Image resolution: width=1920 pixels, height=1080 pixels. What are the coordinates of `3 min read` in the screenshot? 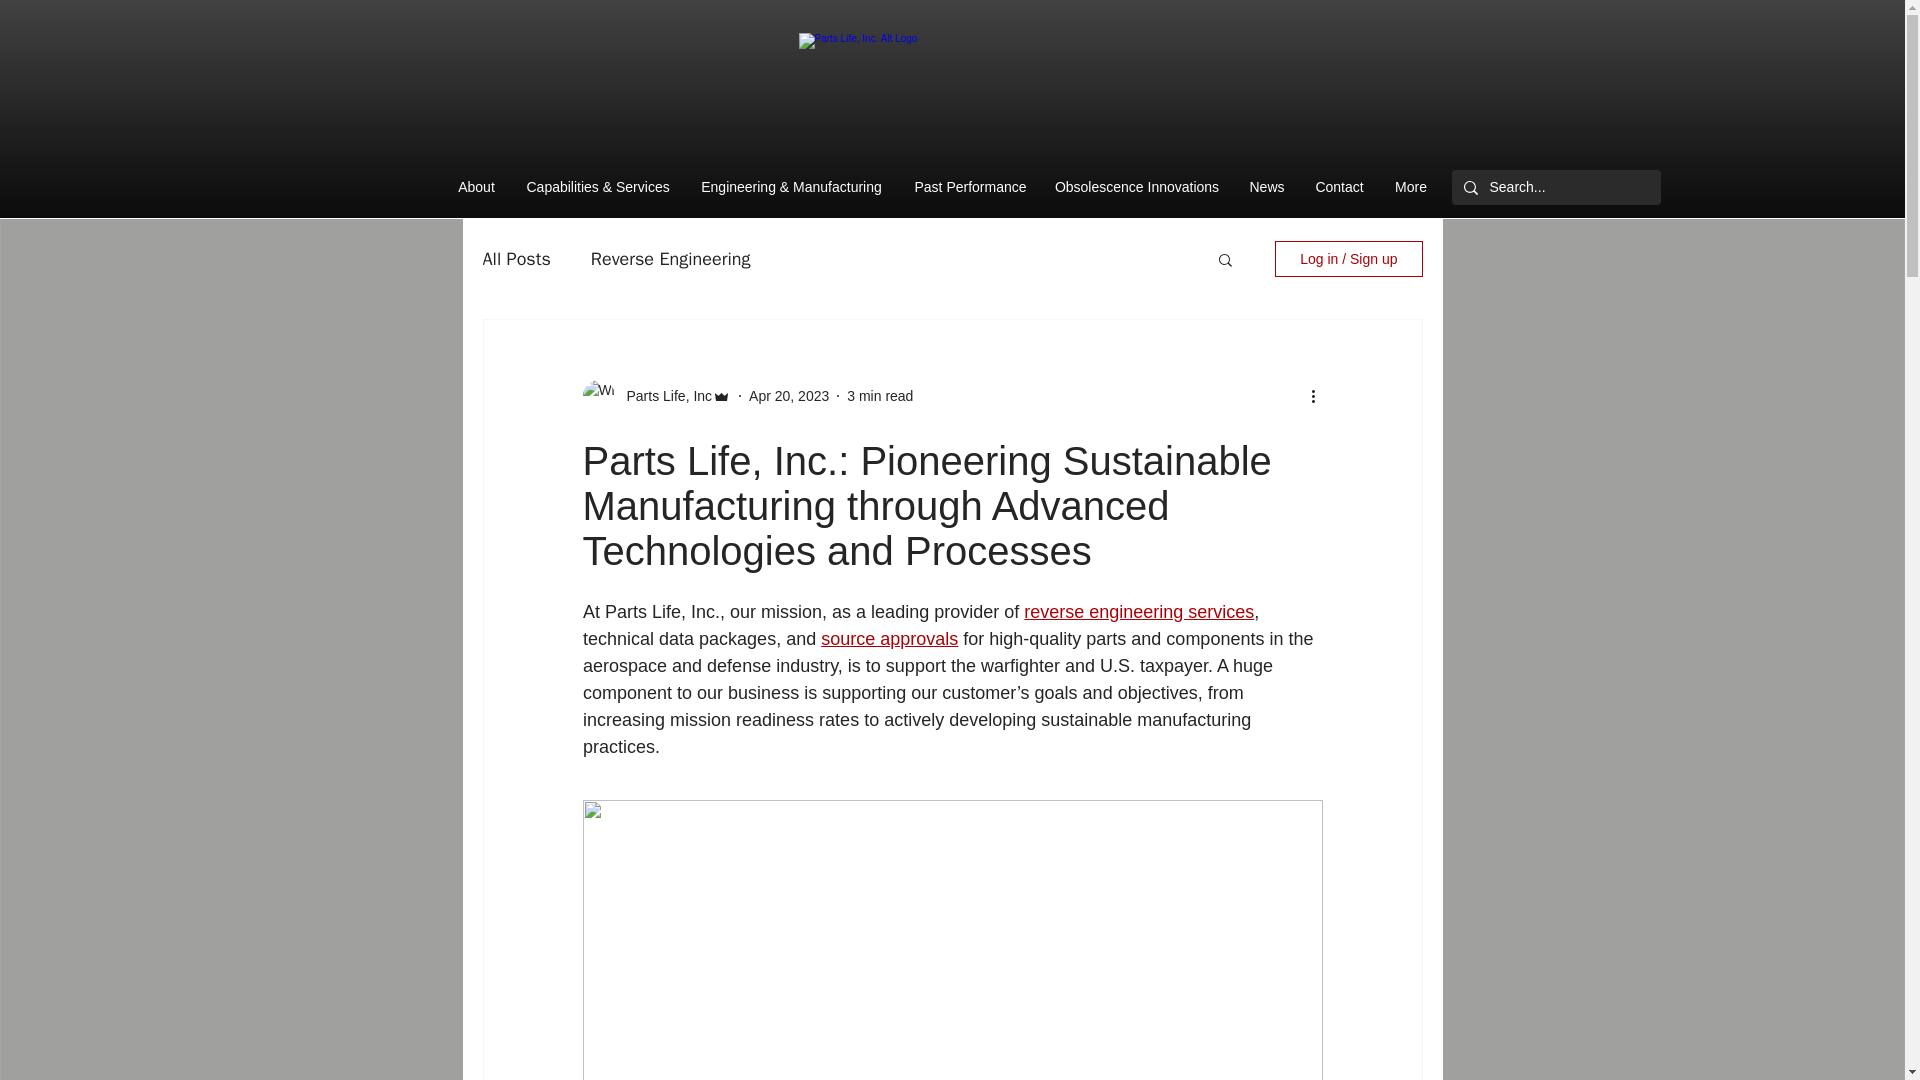 It's located at (880, 395).